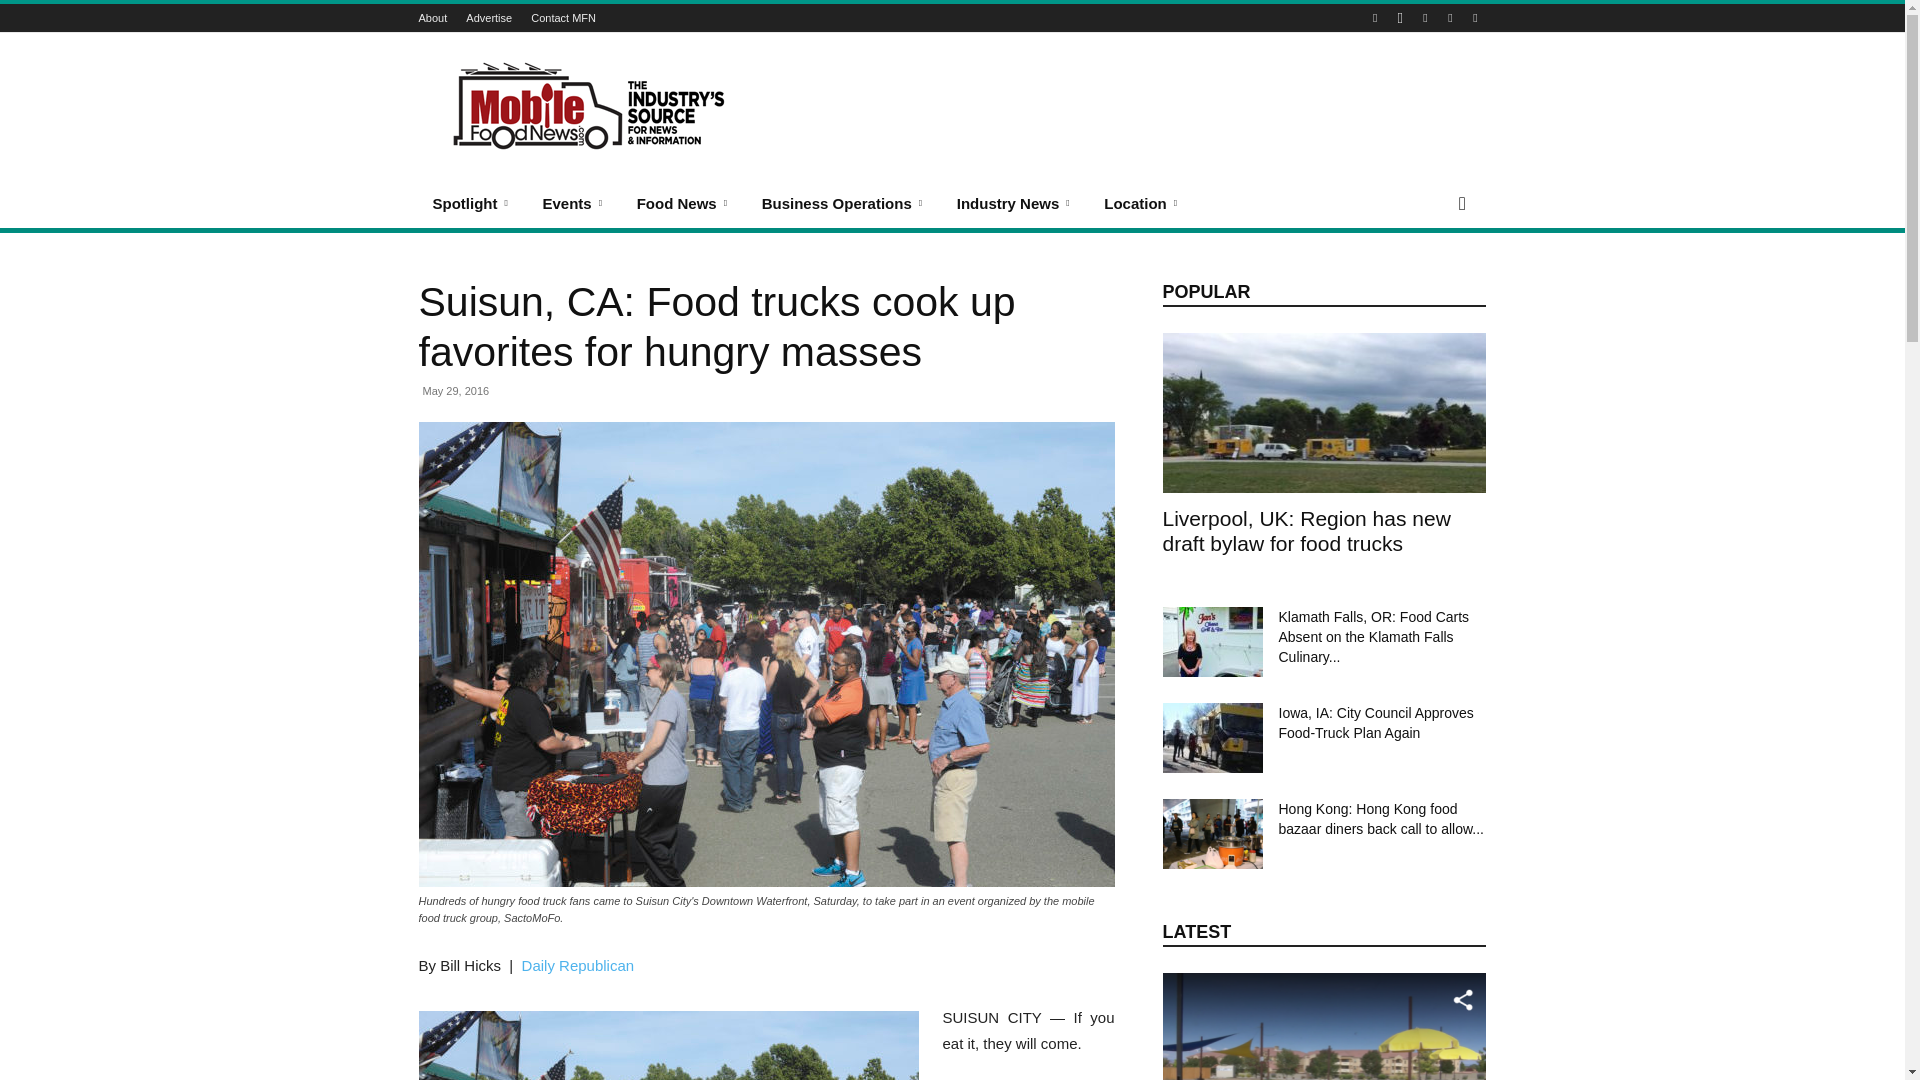 This screenshot has height=1080, width=1920. Describe the element at coordinates (489, 17) in the screenshot. I see `Advertise` at that location.